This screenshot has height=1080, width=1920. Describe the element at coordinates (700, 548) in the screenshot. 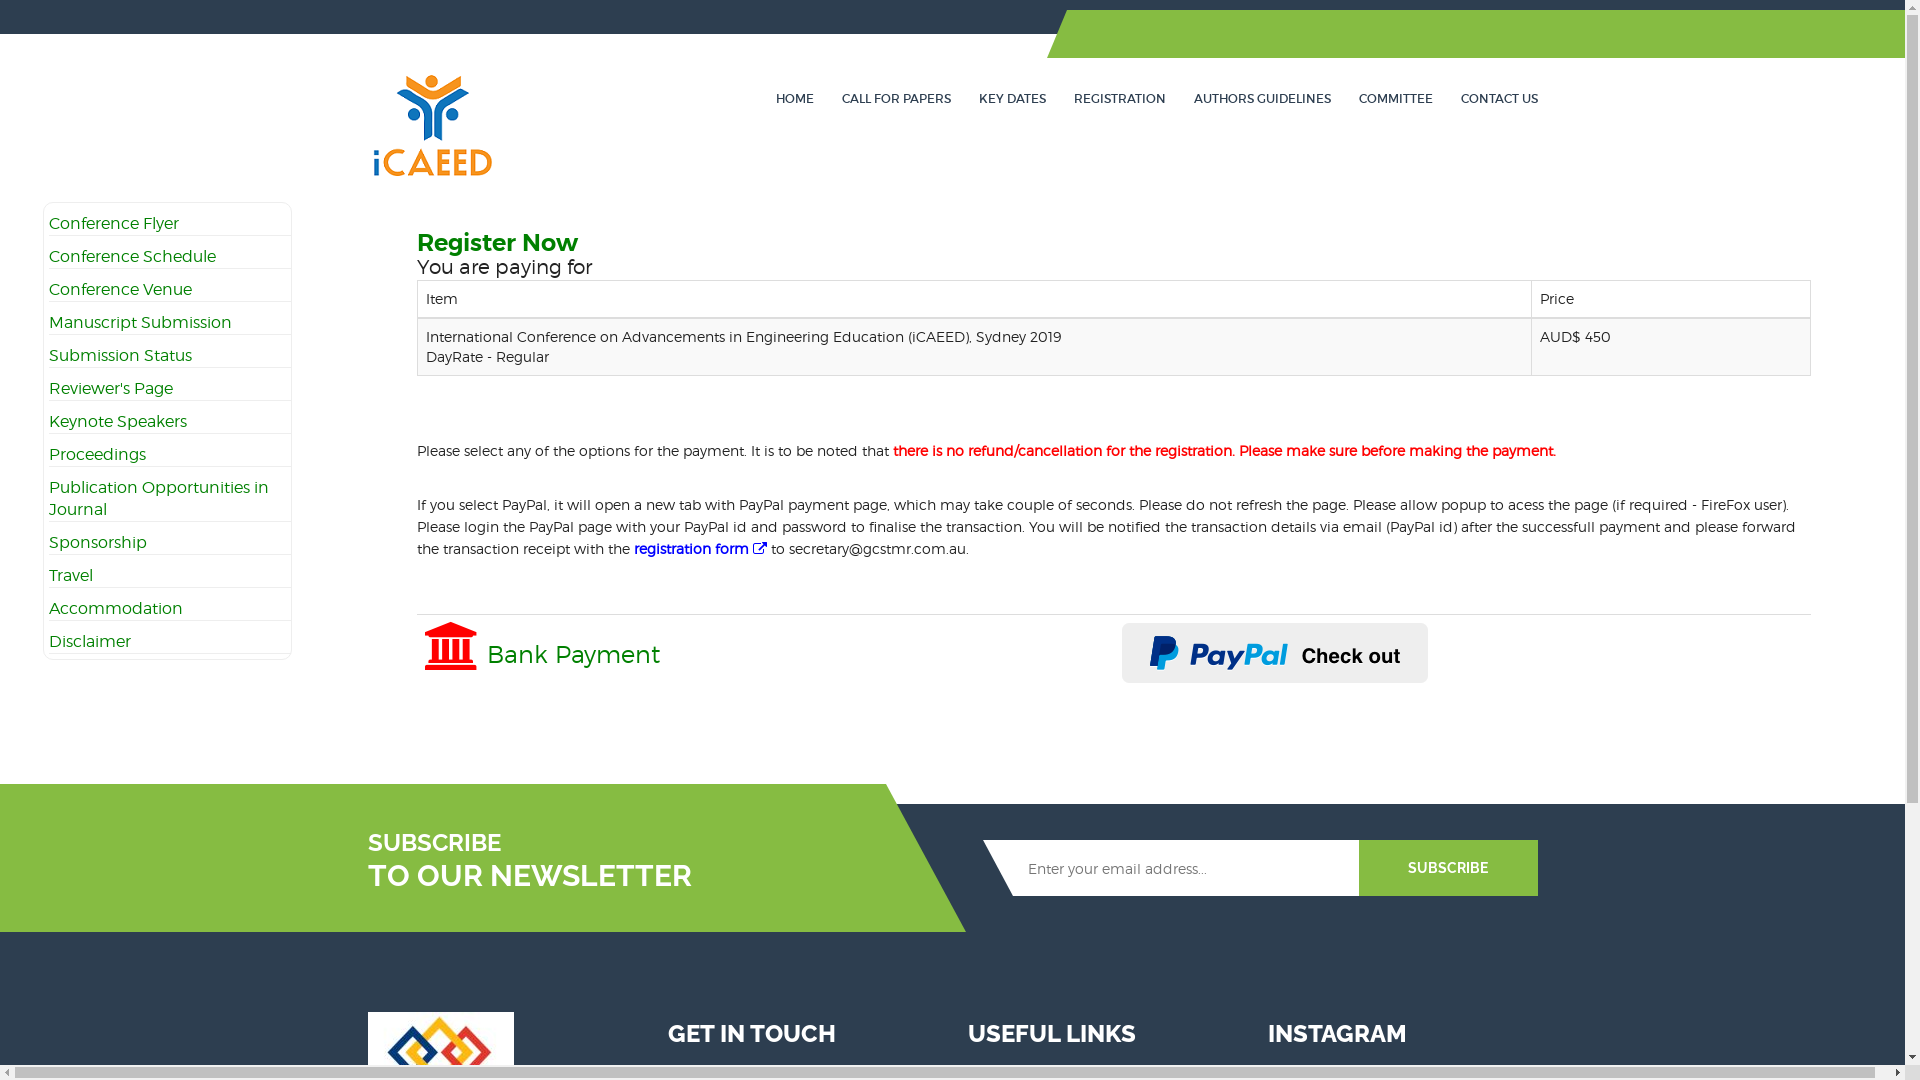

I see `registration form` at that location.